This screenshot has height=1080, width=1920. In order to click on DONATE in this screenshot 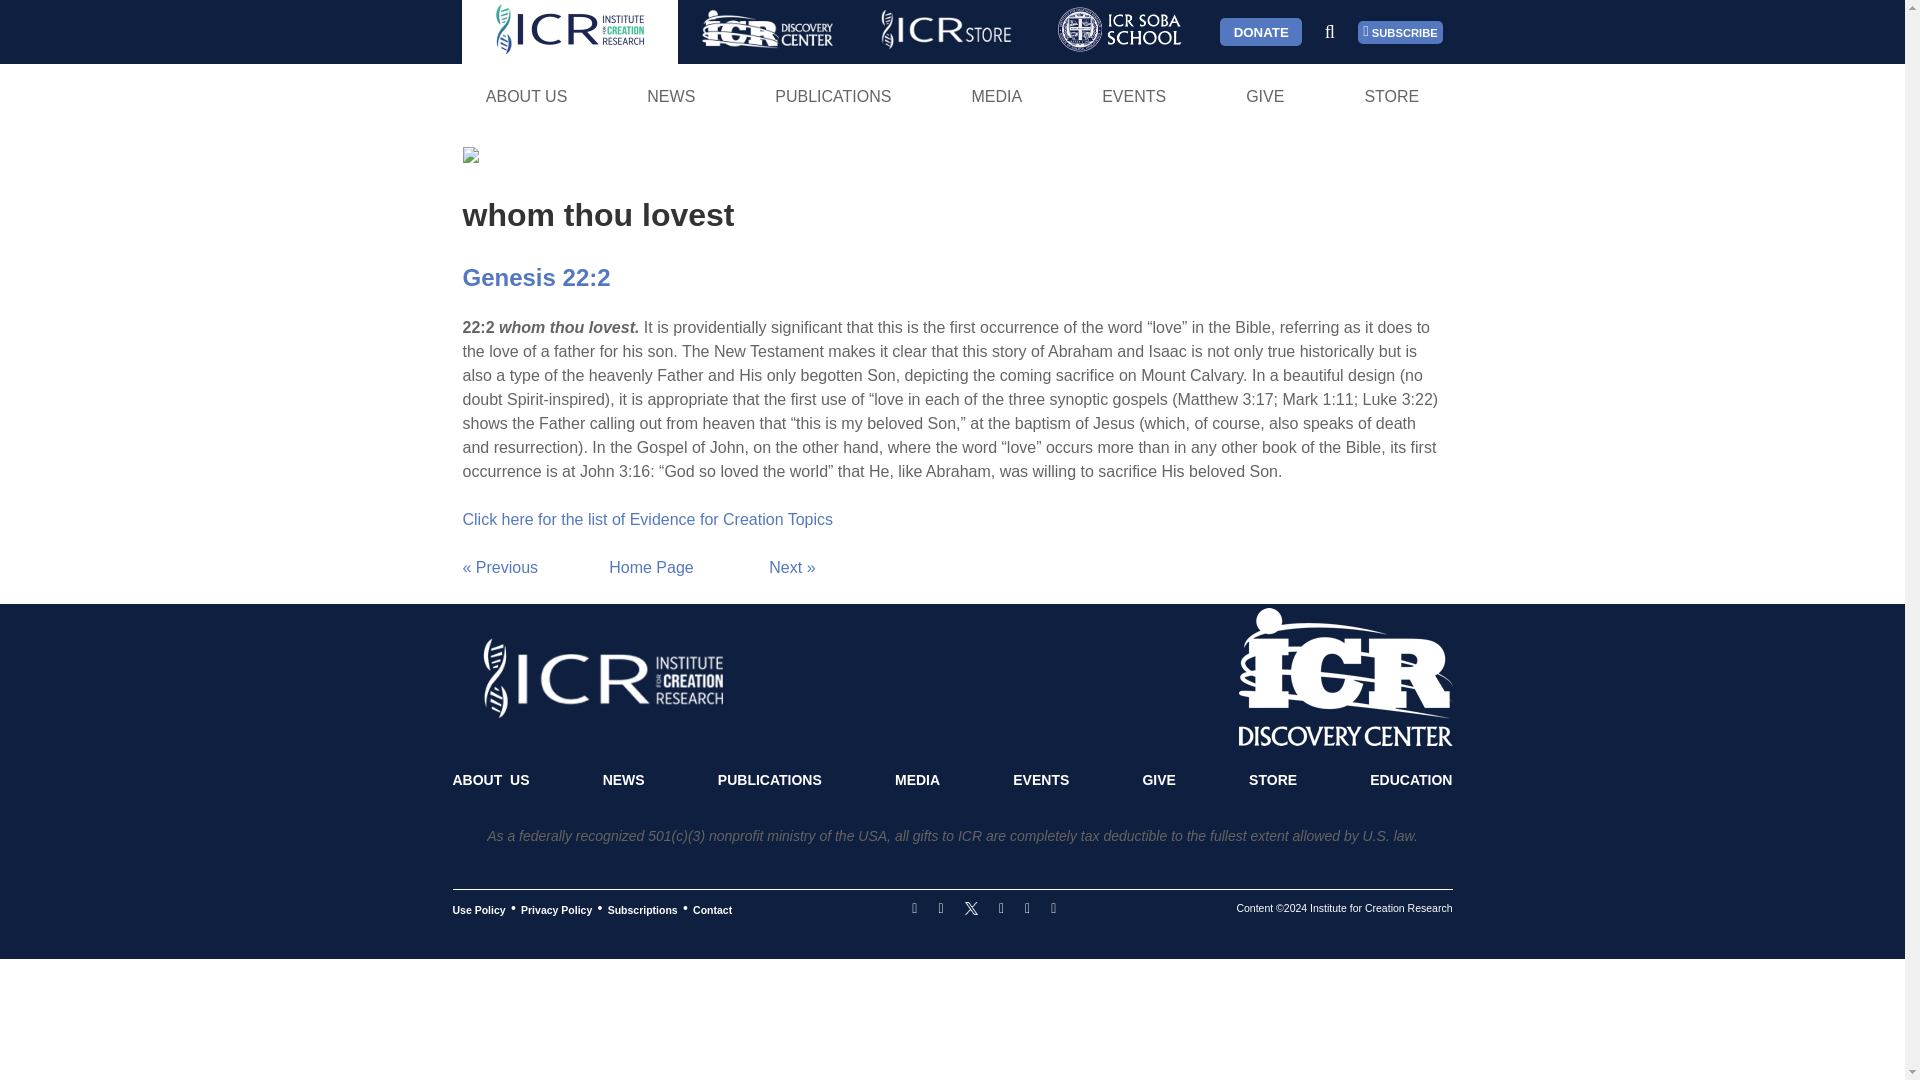, I will do `click(1260, 32)`.